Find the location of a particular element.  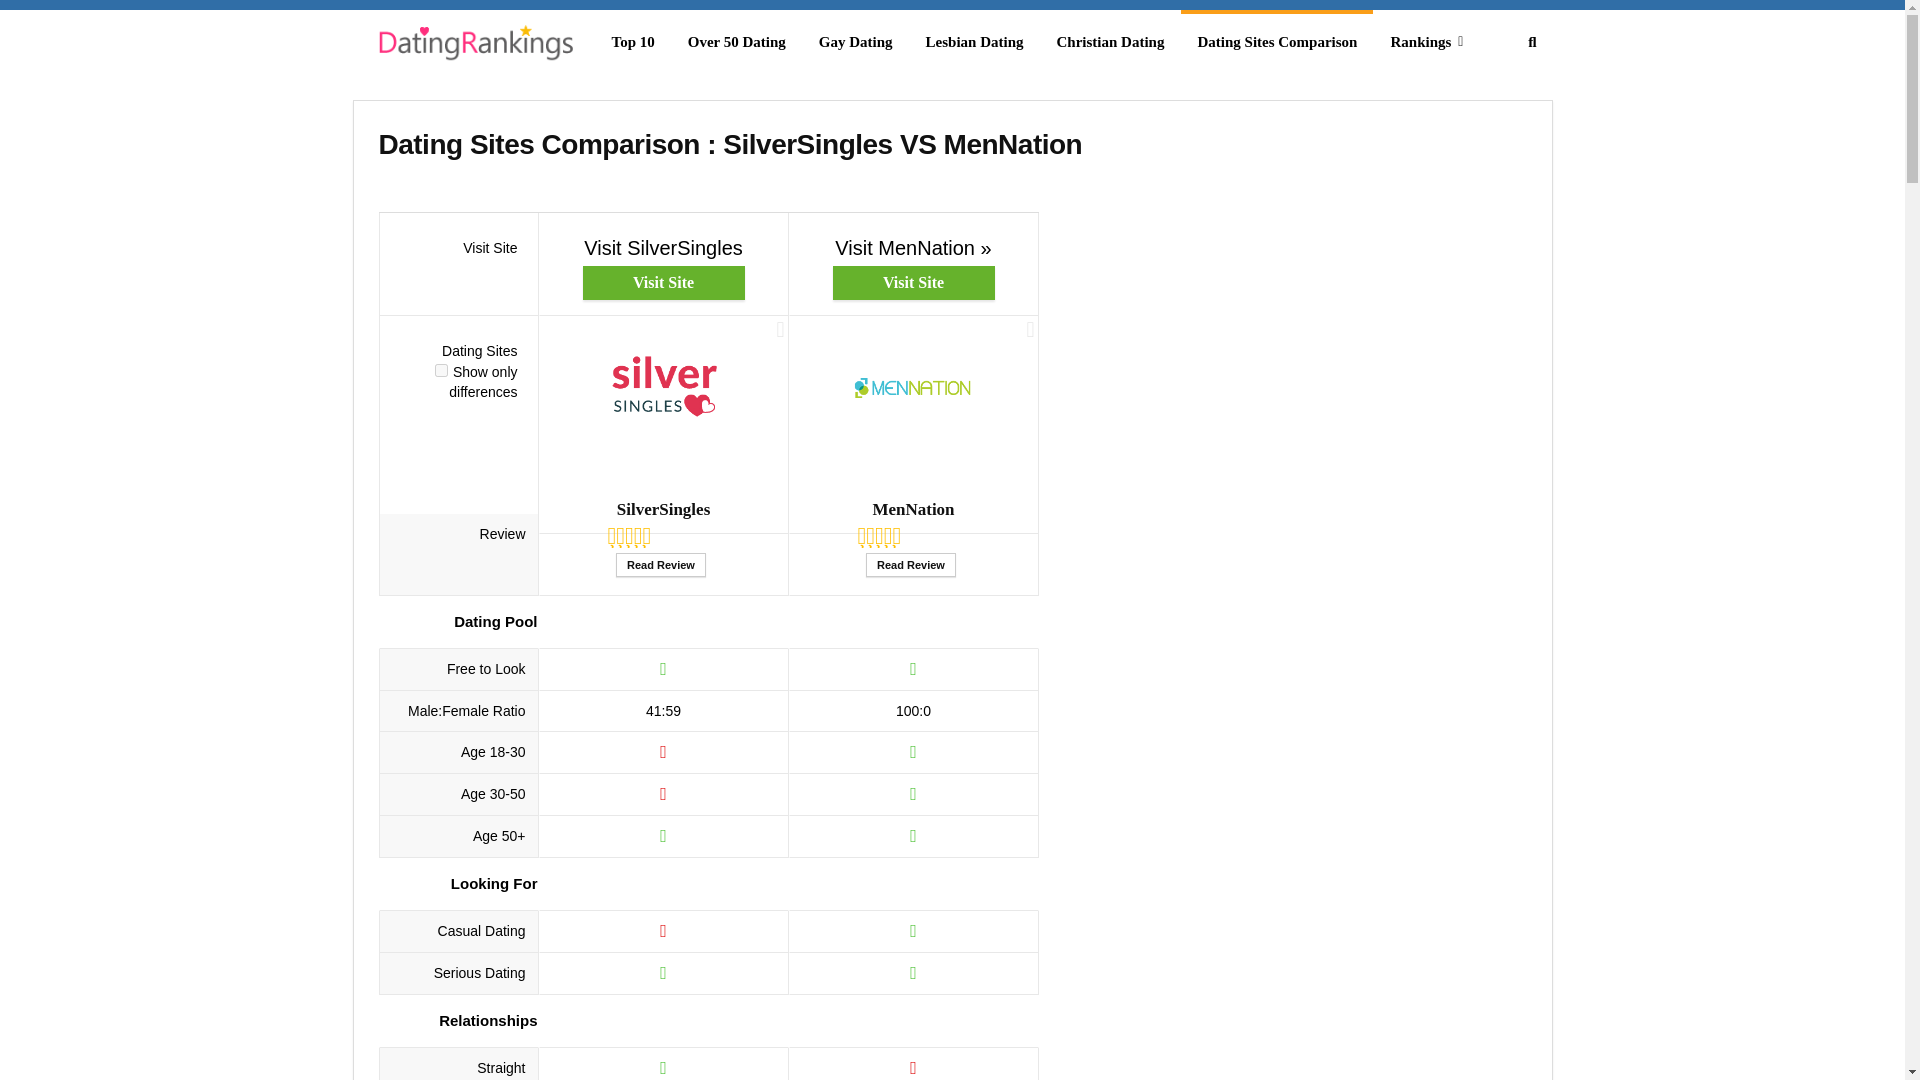

Rankings is located at coordinates (1426, 42).